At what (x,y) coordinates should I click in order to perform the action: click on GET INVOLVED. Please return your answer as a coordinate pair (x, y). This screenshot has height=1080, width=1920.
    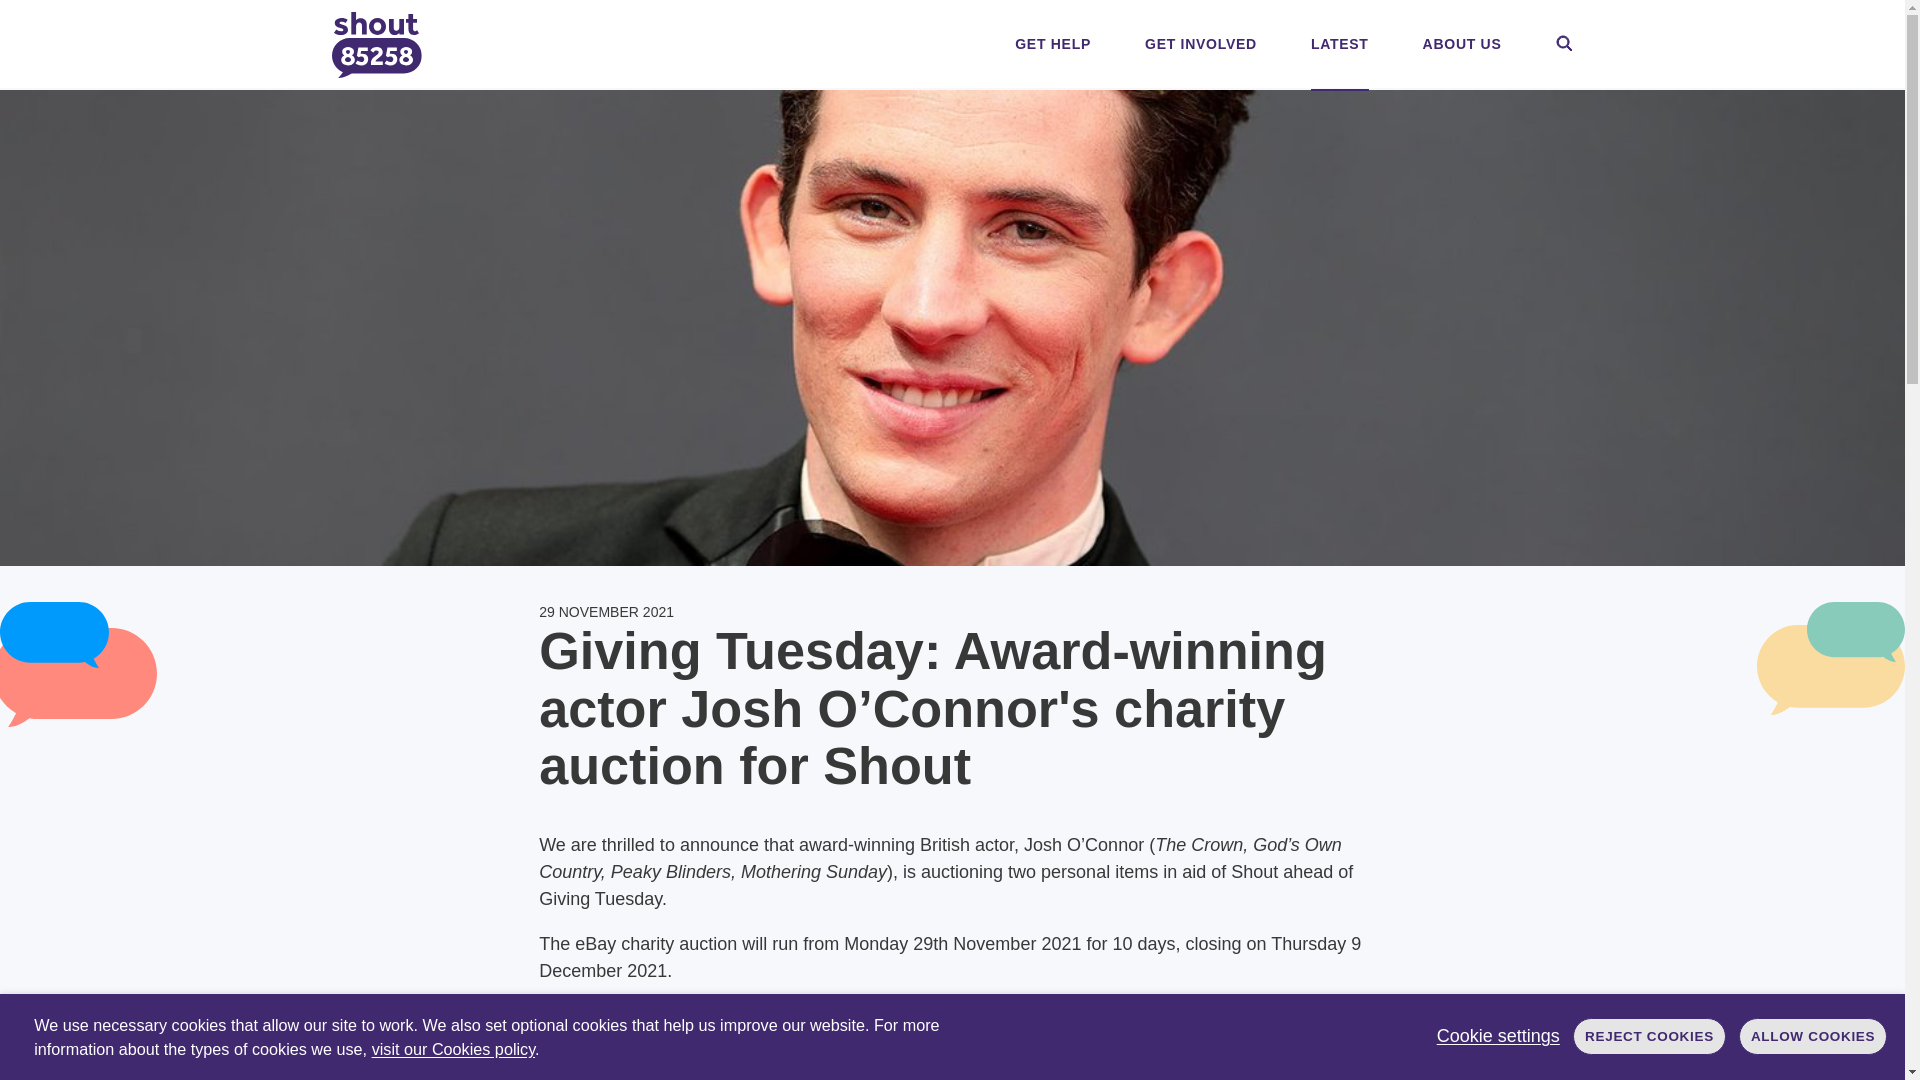
    Looking at the image, I should click on (1200, 44).